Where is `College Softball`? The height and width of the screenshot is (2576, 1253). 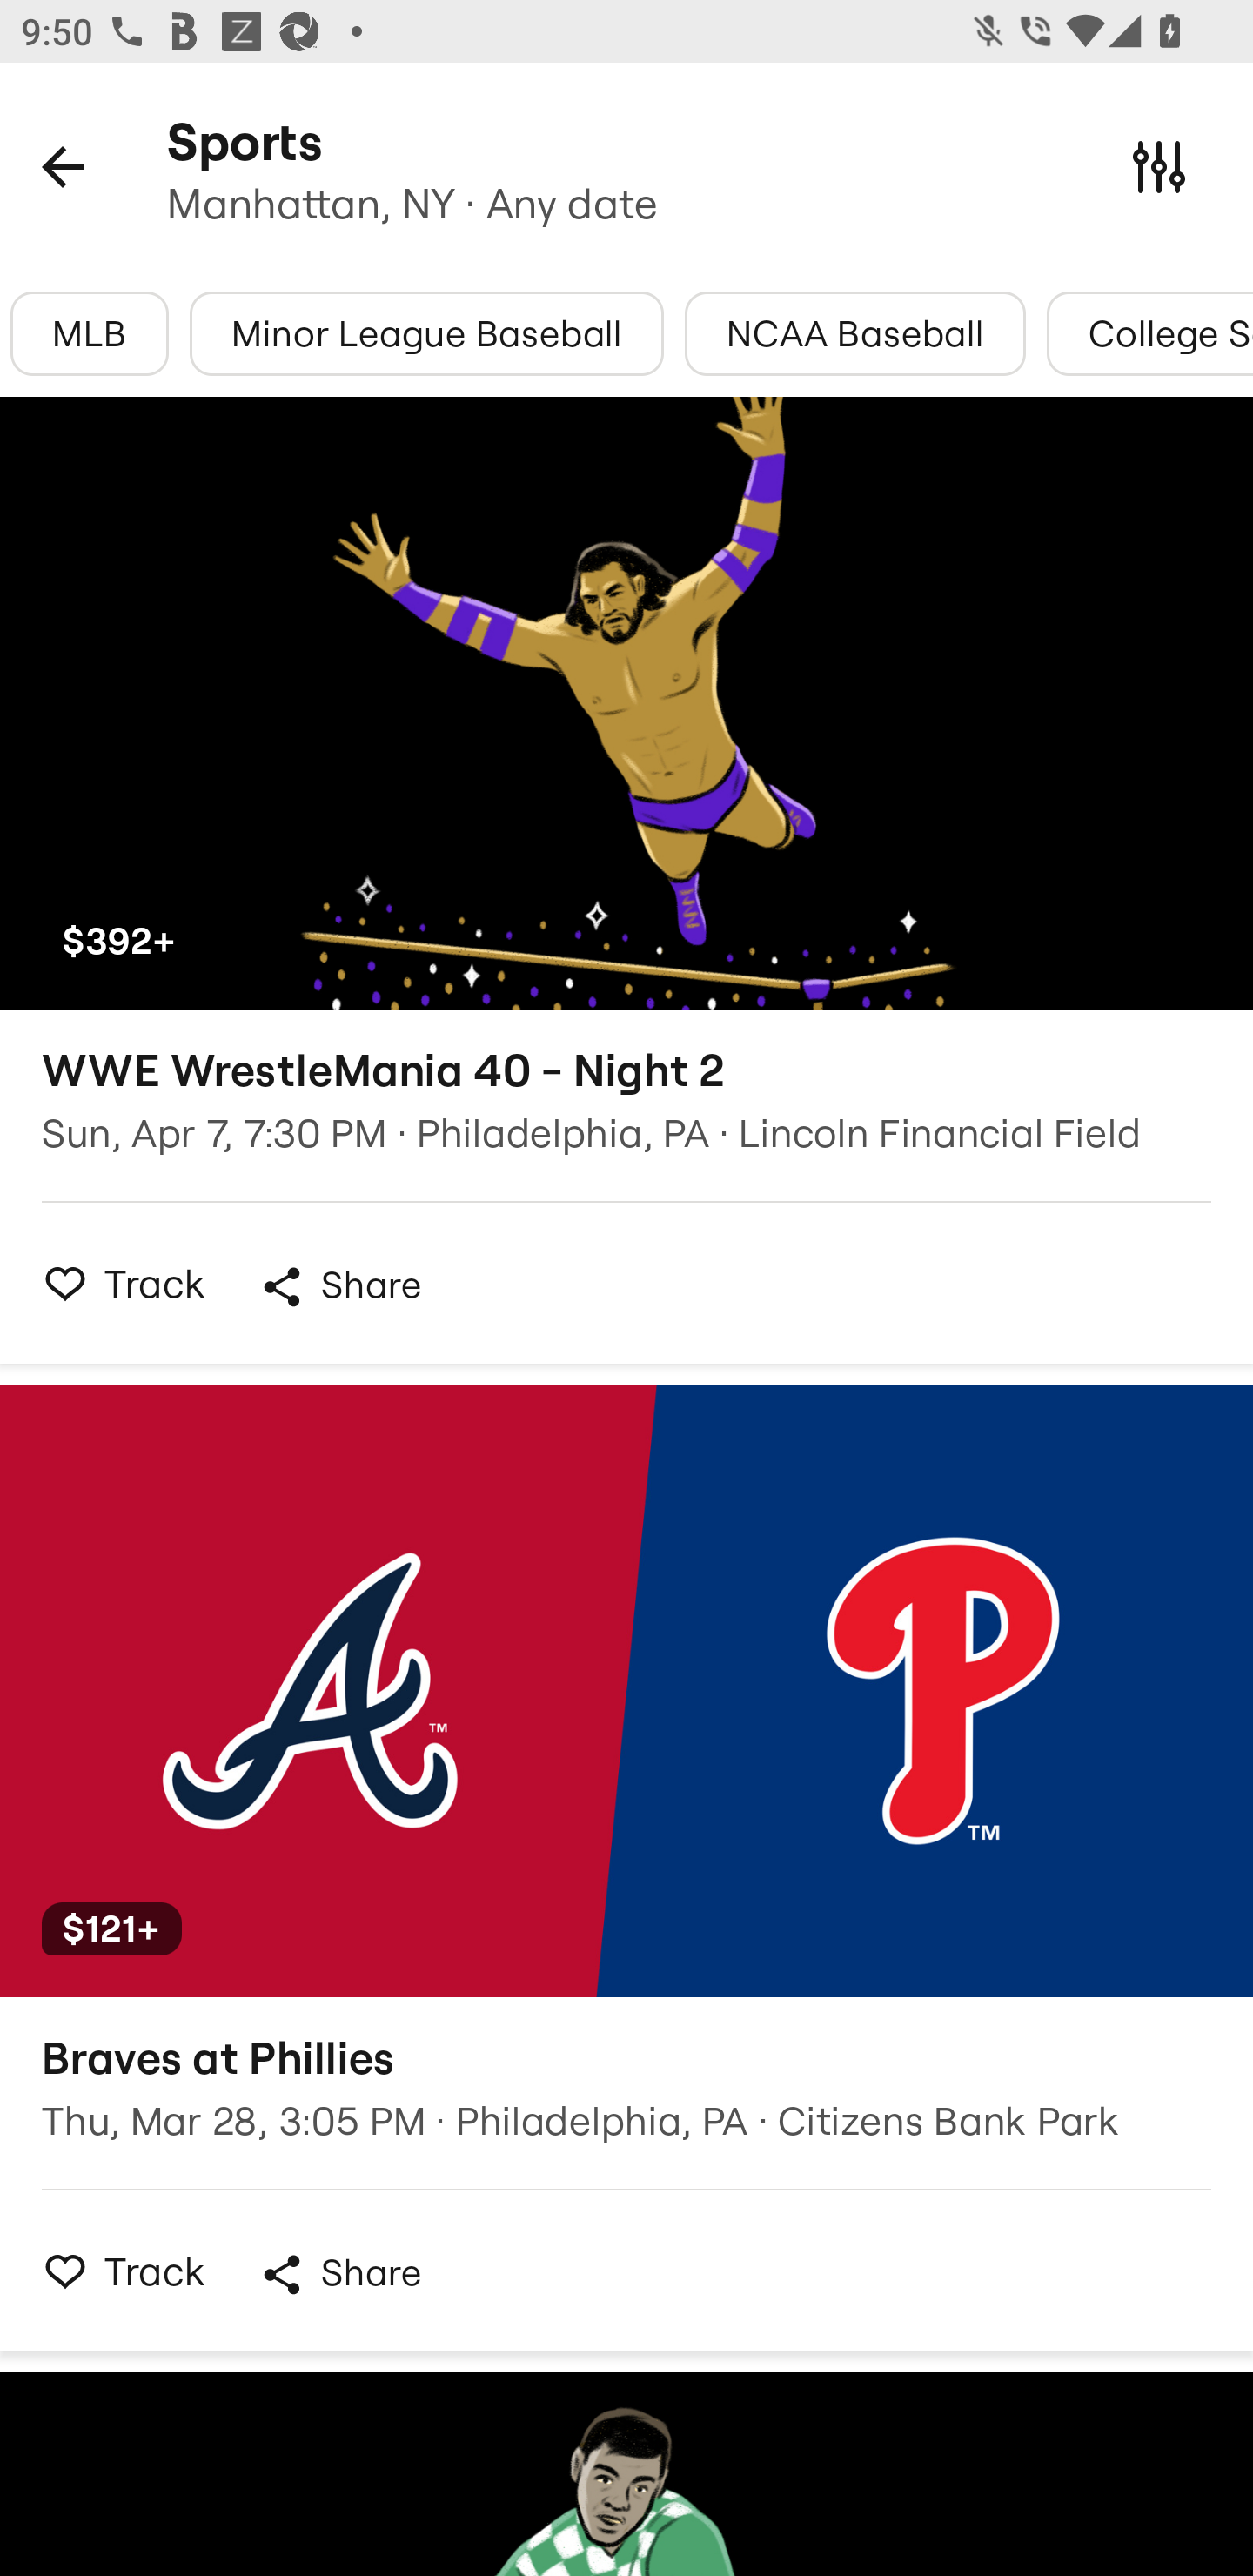 College Softball is located at coordinates (1149, 333).